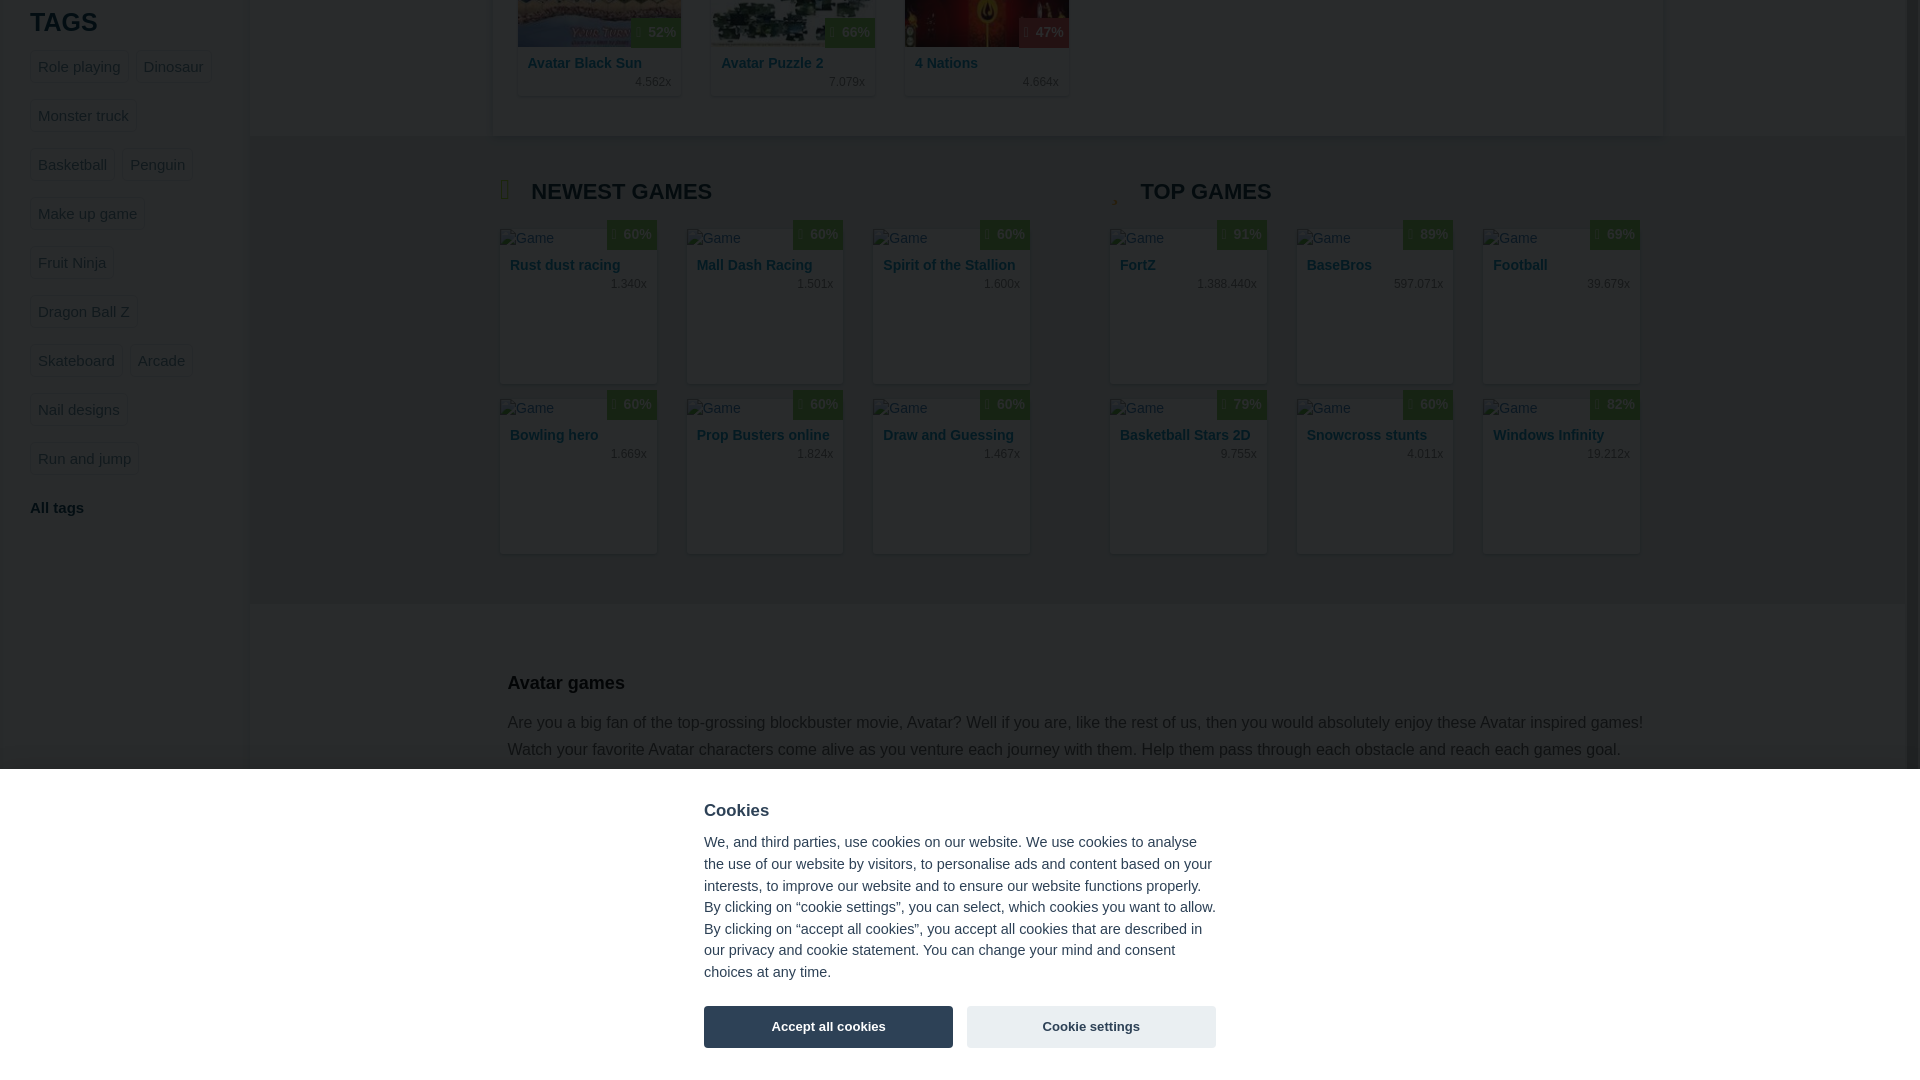 The image size is (1920, 1080). I want to click on Penguin, so click(158, 164).